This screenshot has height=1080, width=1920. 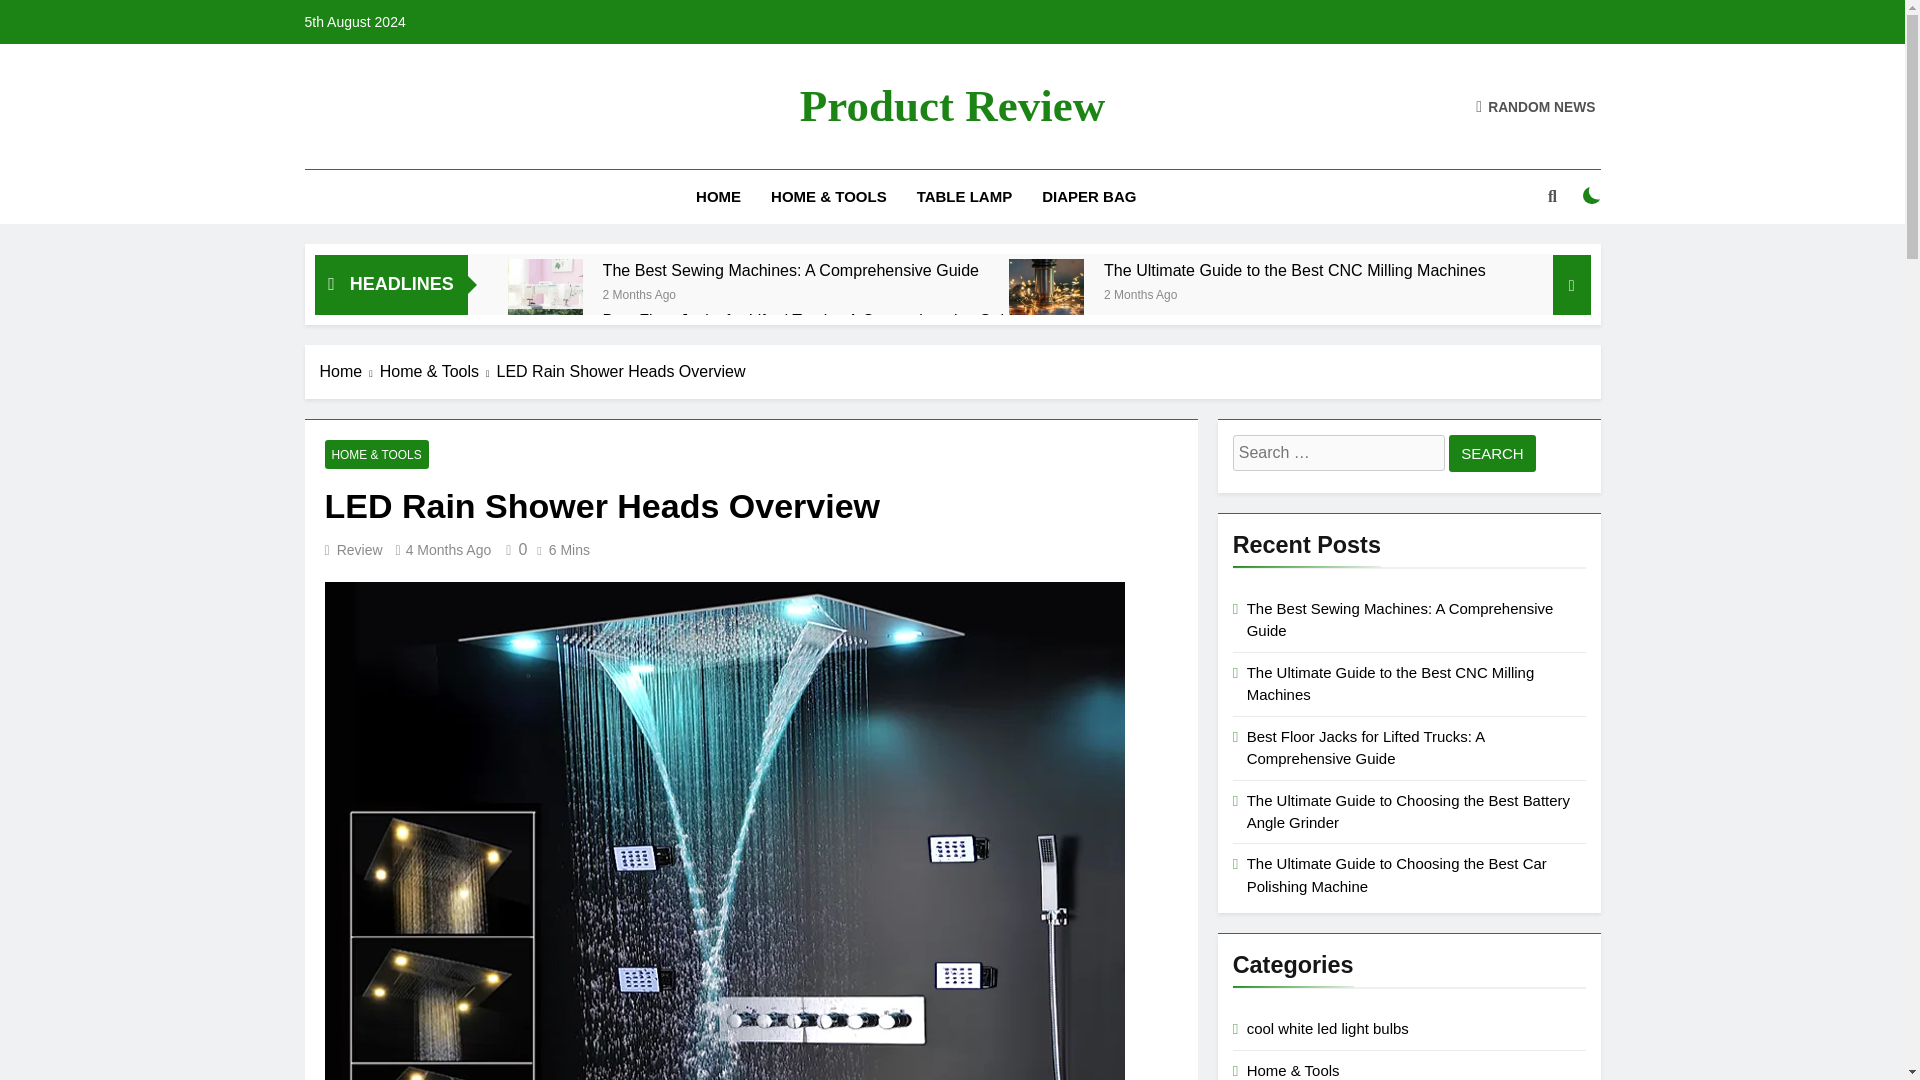 I want to click on Search, so click(x=1492, y=453).